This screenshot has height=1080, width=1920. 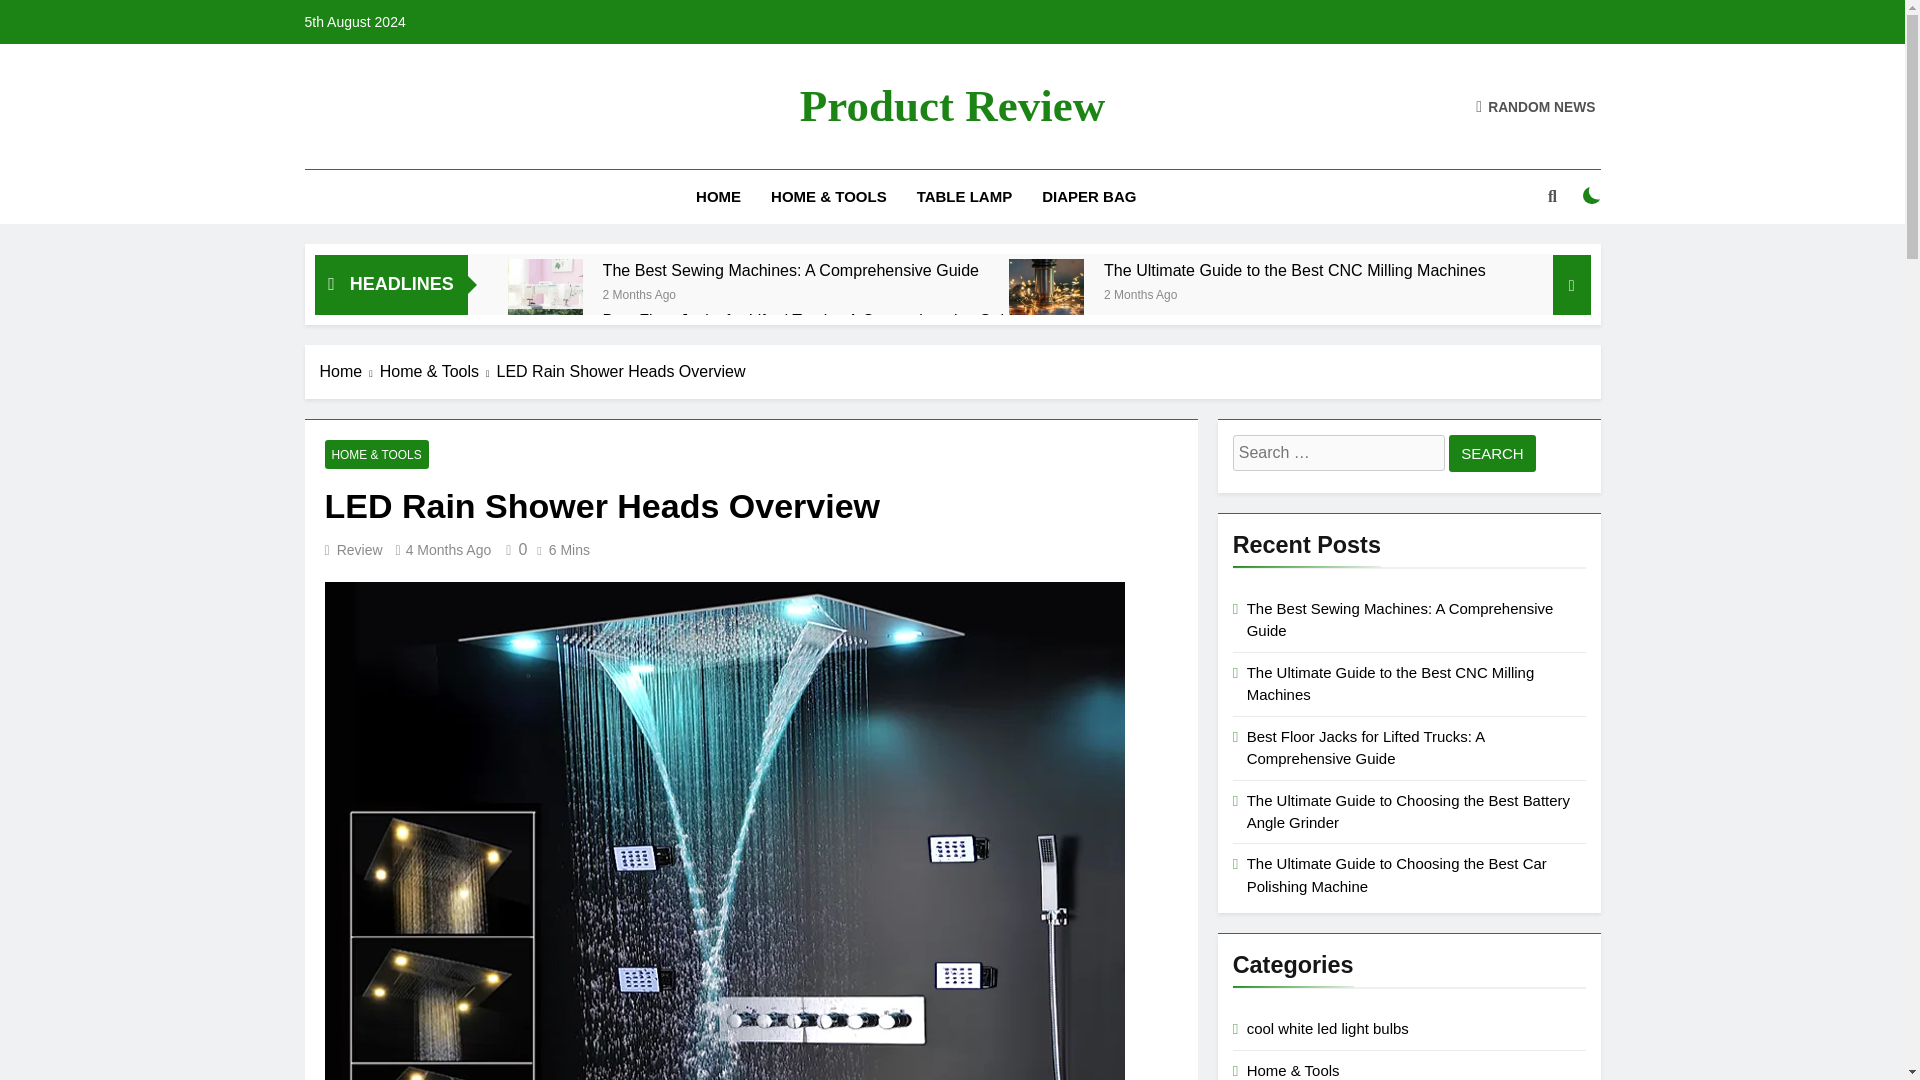 I want to click on Search, so click(x=1492, y=453).